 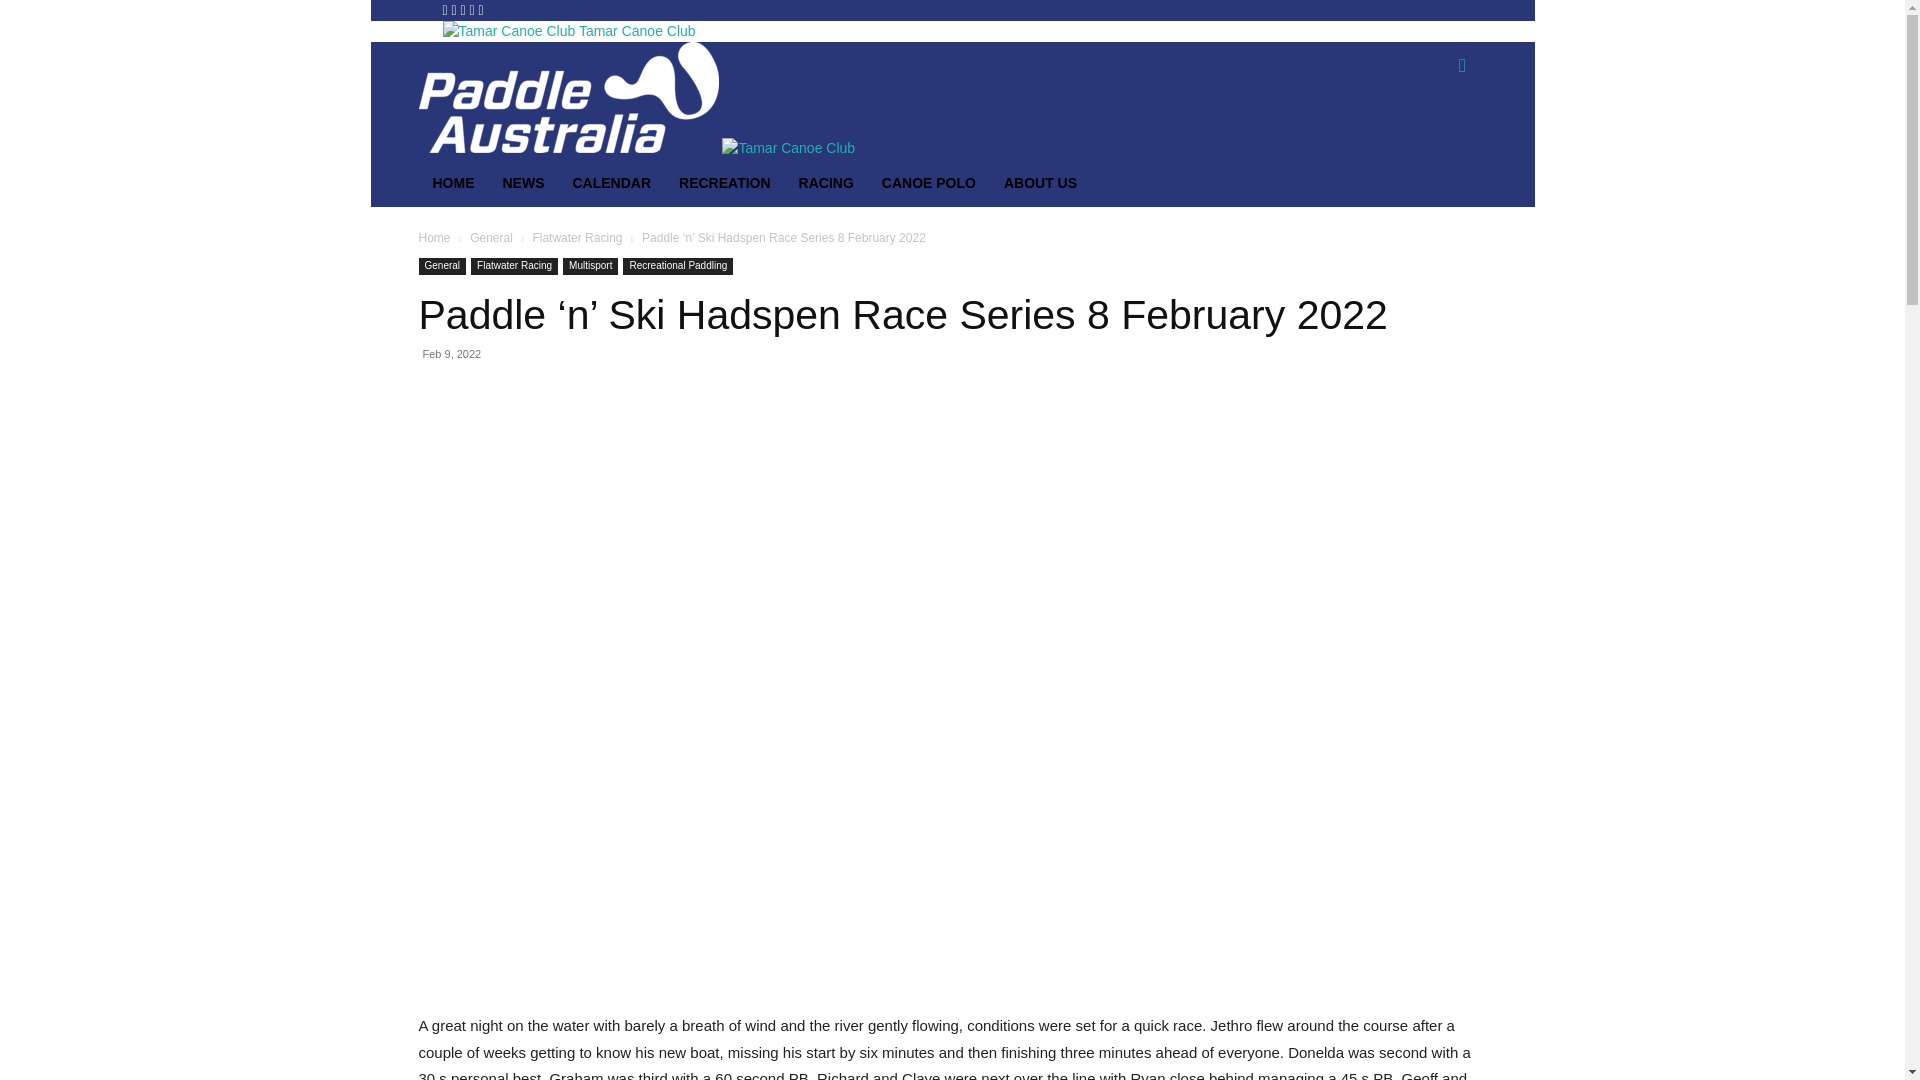 I want to click on Linkedin, so click(x=466, y=10).